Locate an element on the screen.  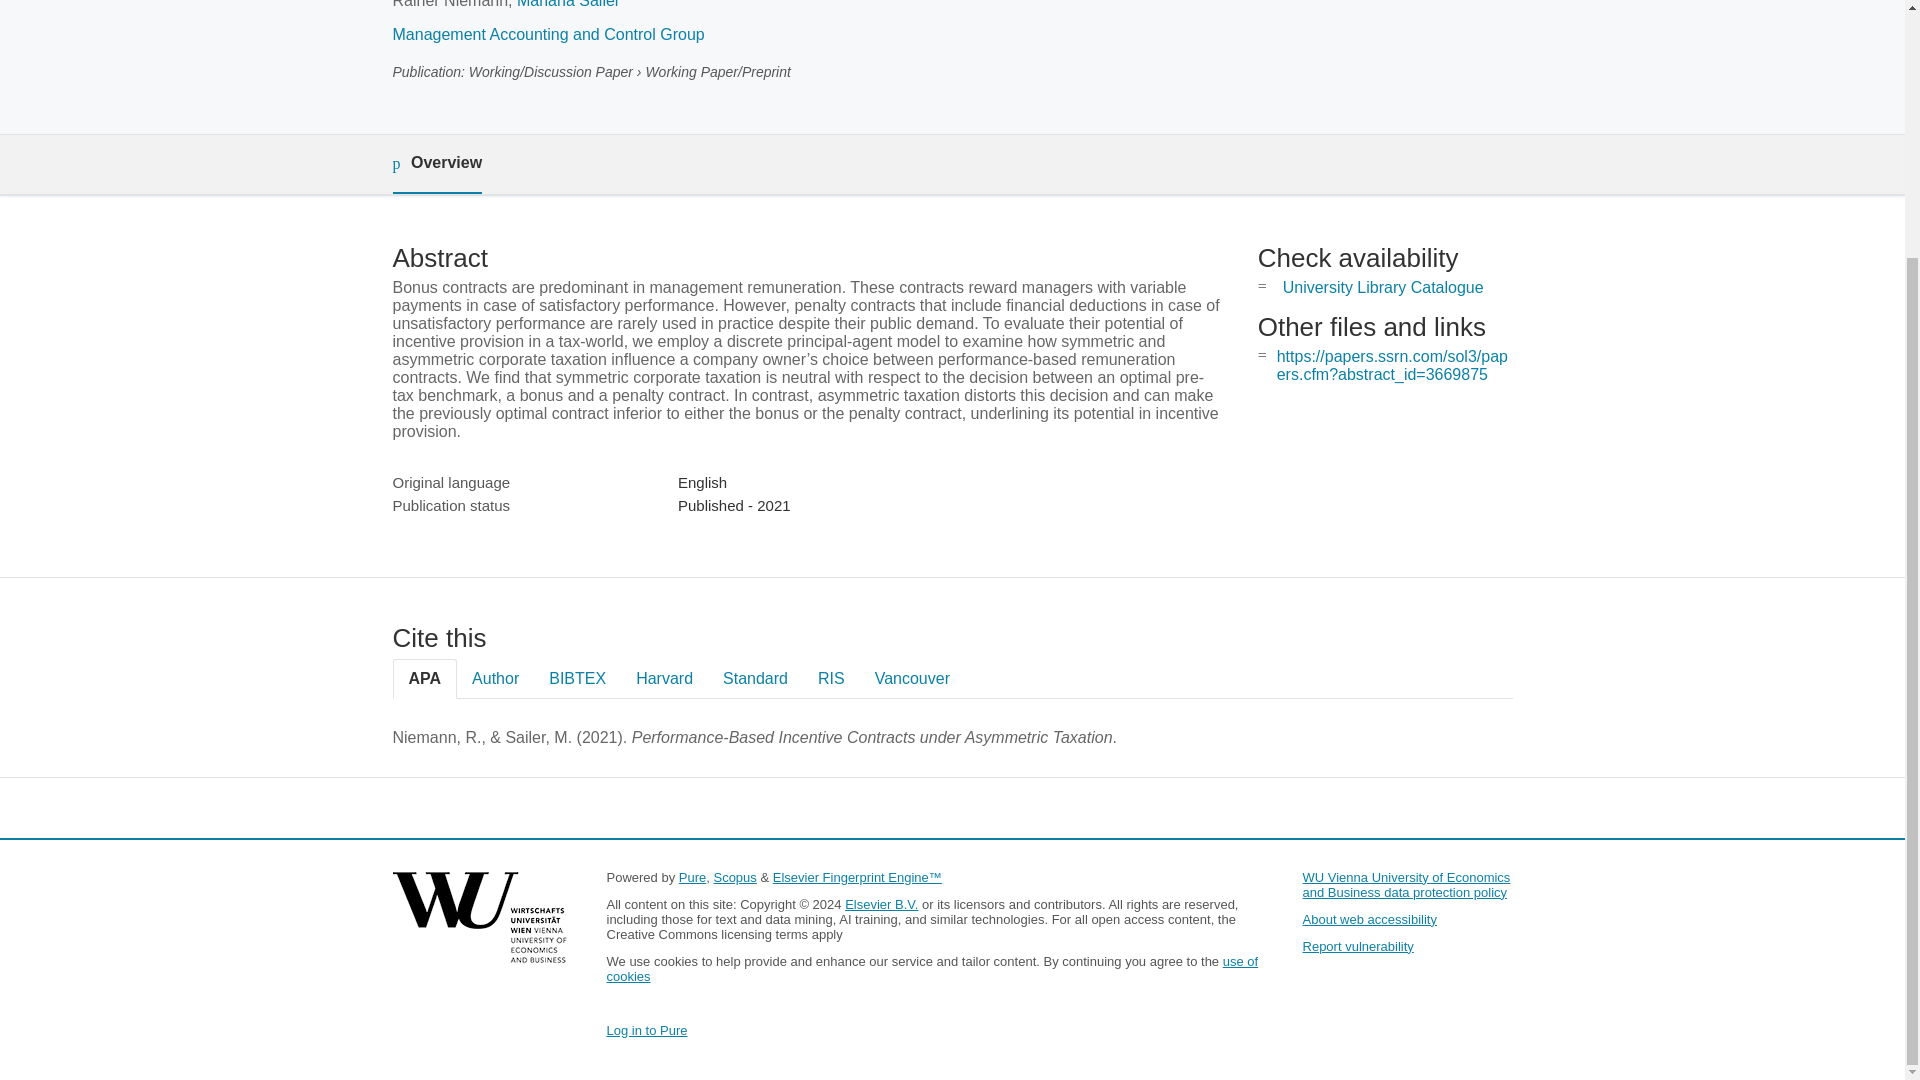
Pure is located at coordinates (692, 877).